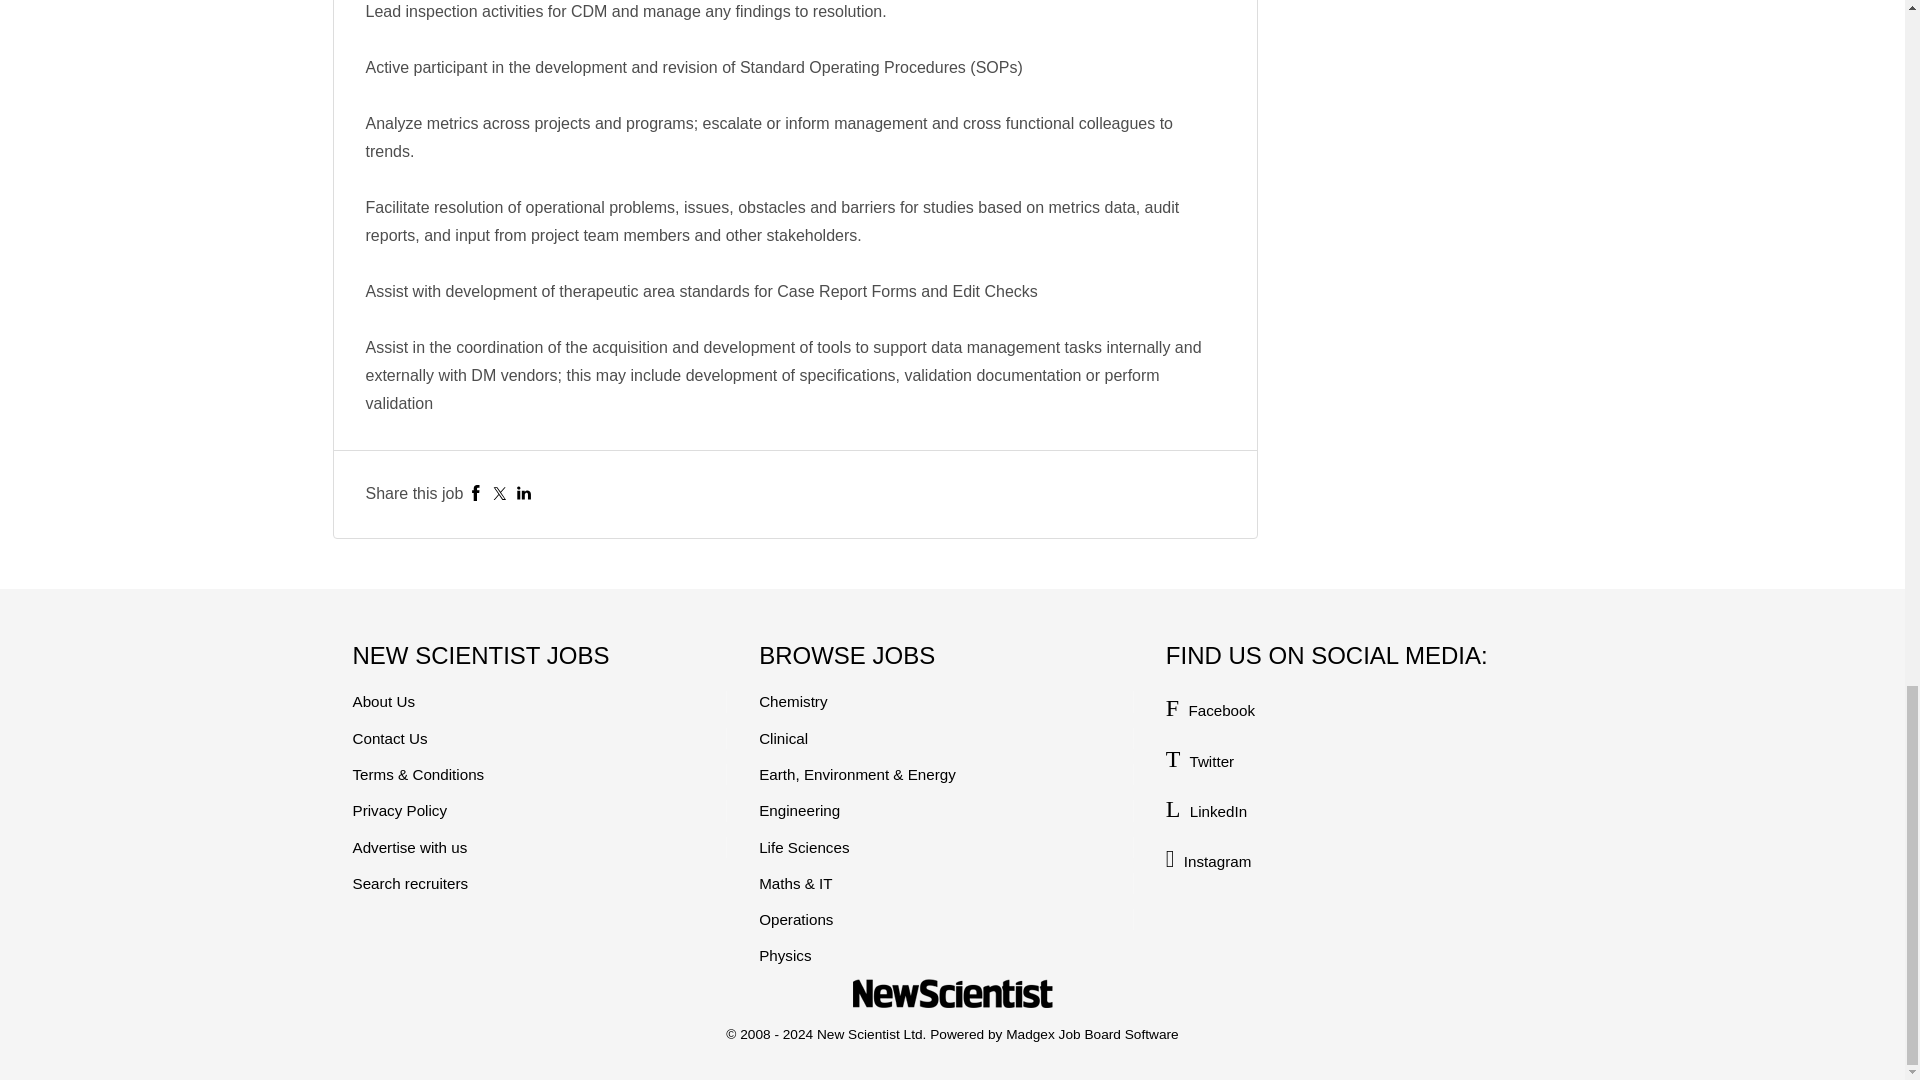 The height and width of the screenshot is (1080, 1920). Describe the element at coordinates (476, 493) in the screenshot. I see `Facebook` at that location.